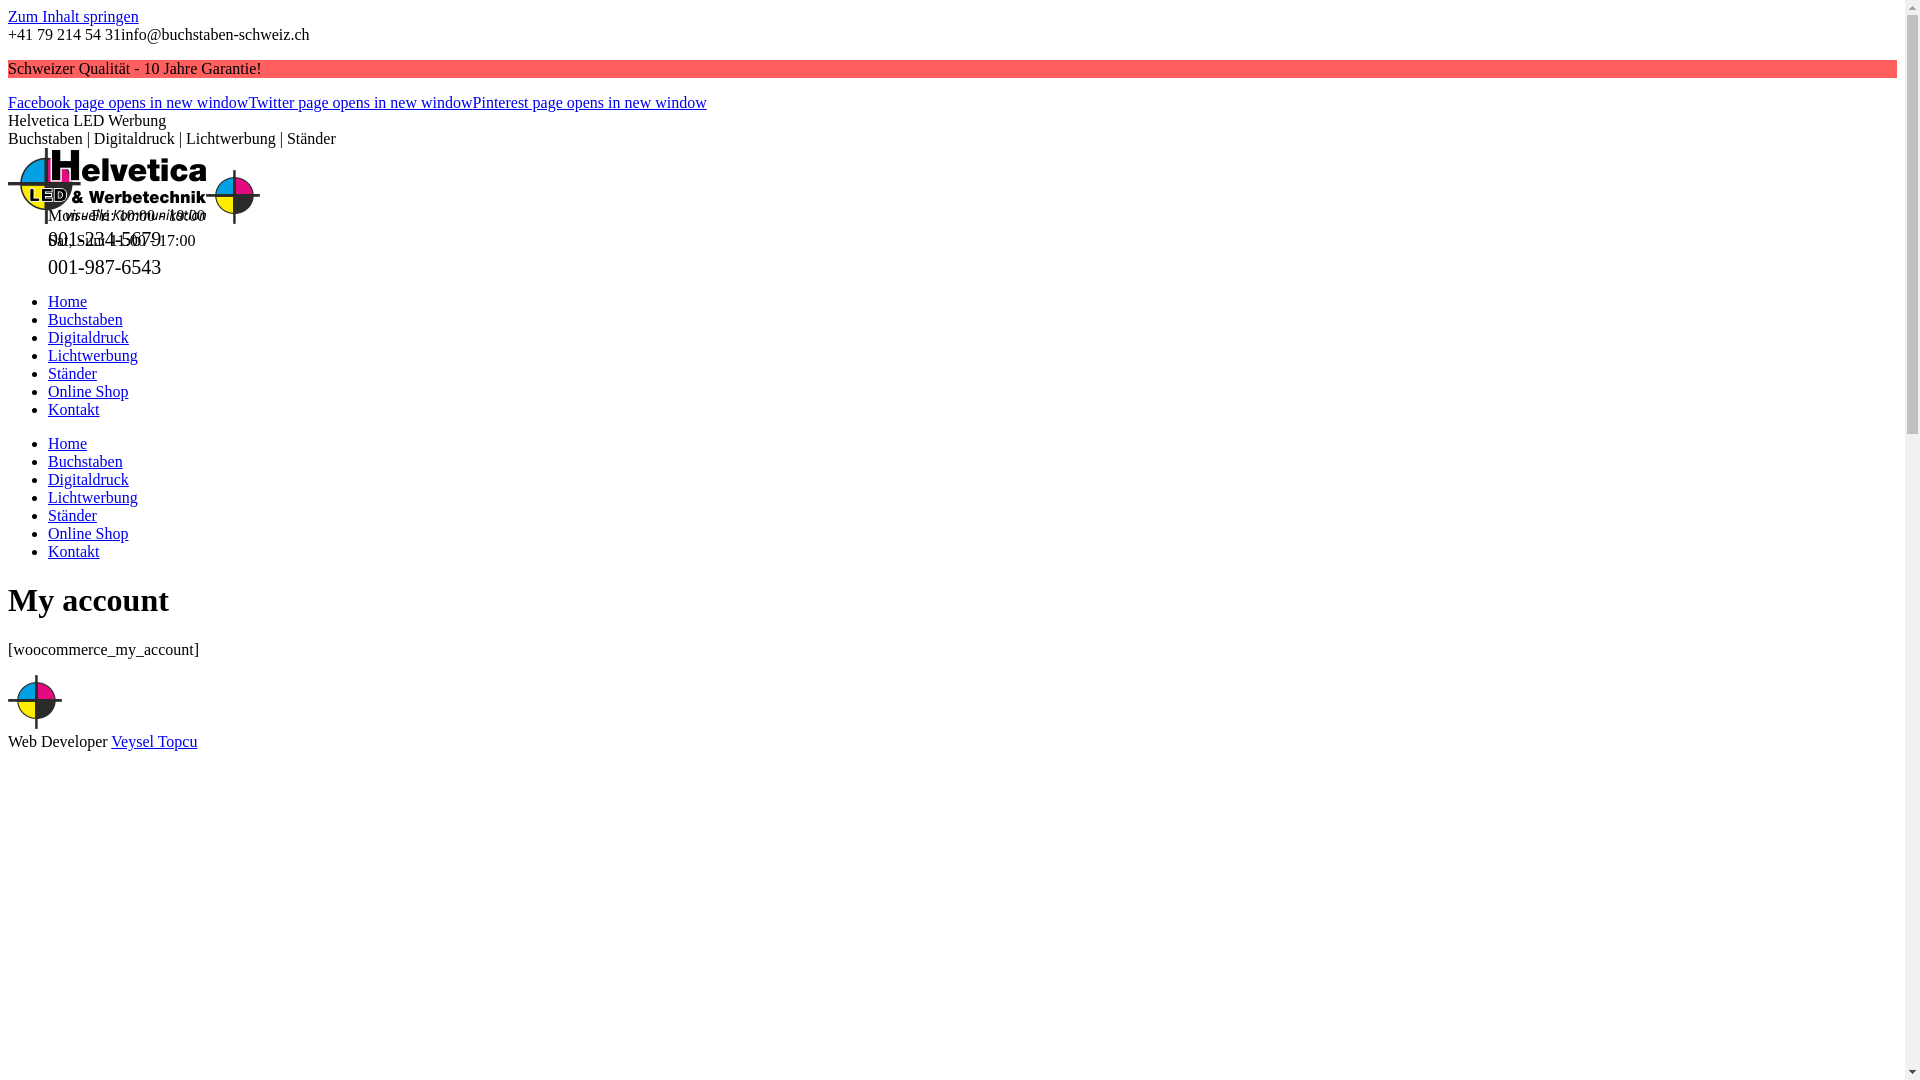 The image size is (1920, 1080). I want to click on Kontakt, so click(74, 410).